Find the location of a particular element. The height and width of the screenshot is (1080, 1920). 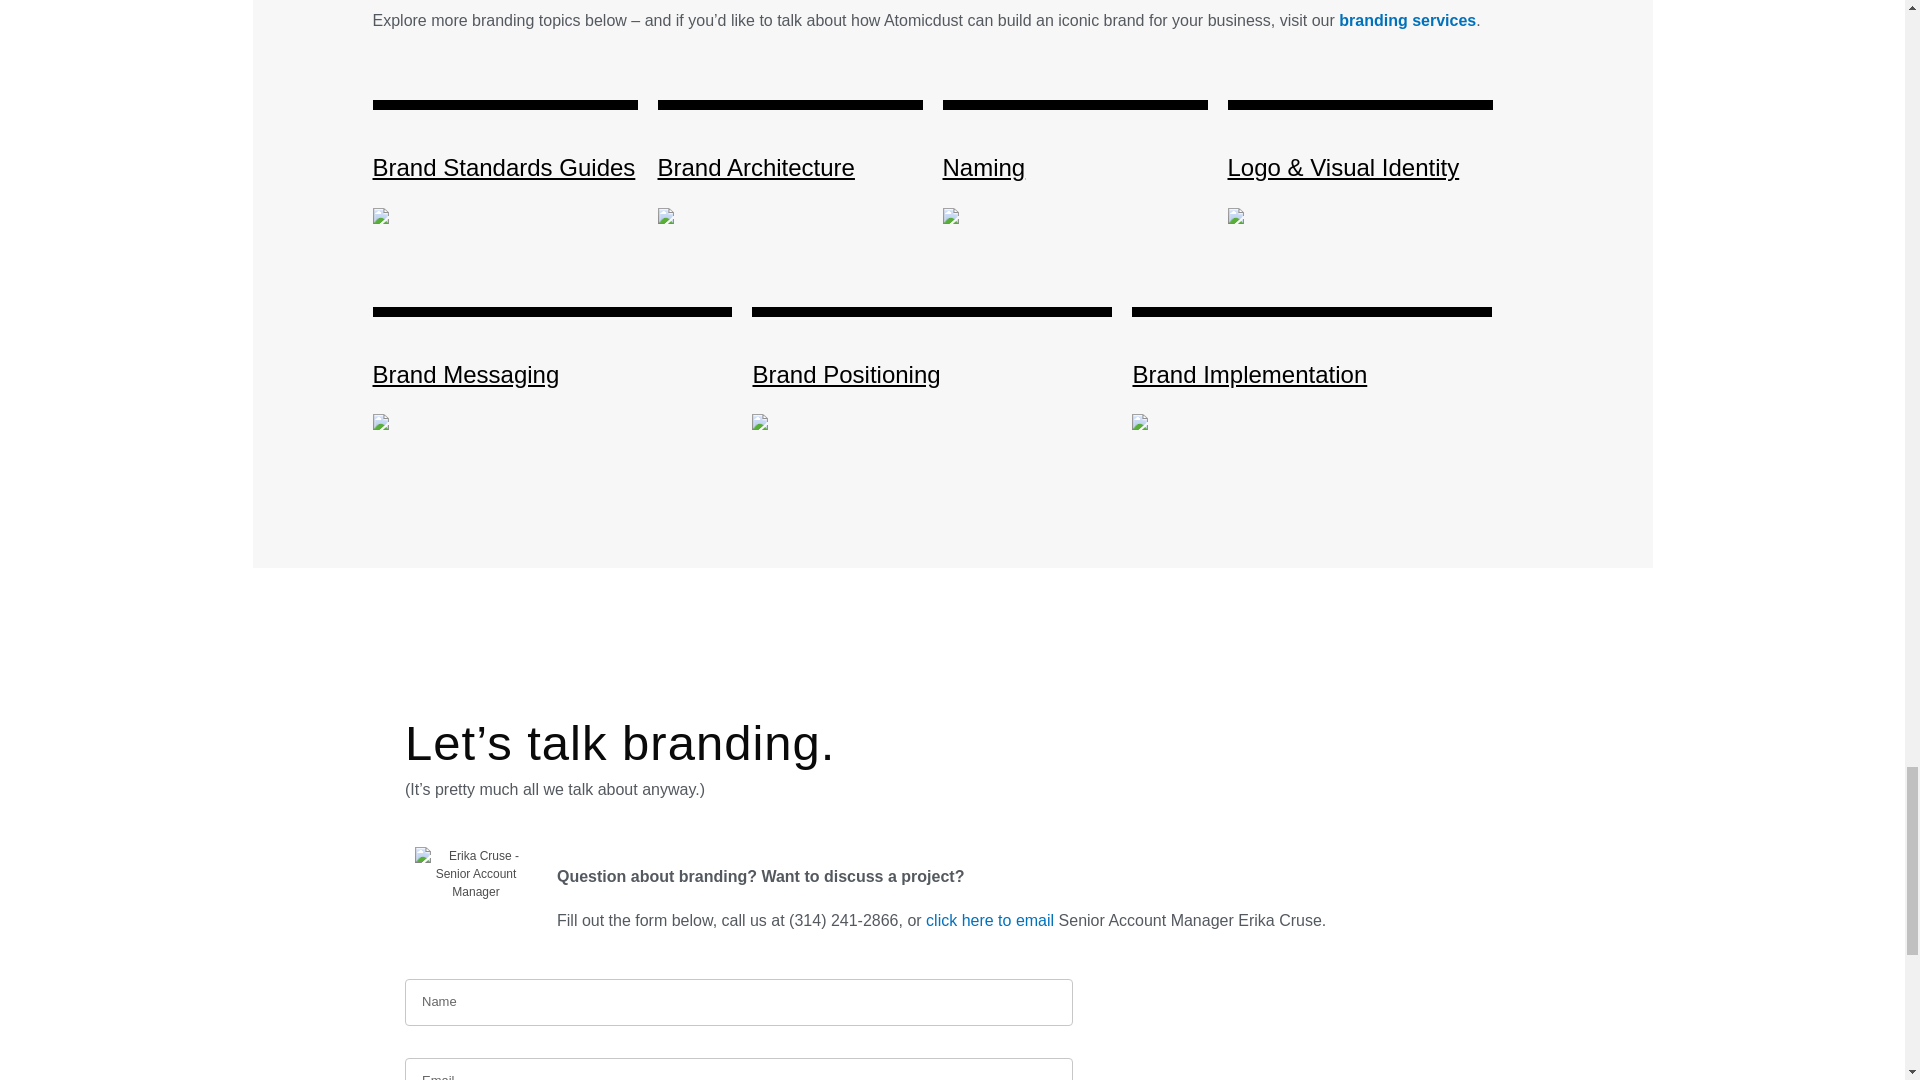

Brand Standards Guides is located at coordinates (504, 168).